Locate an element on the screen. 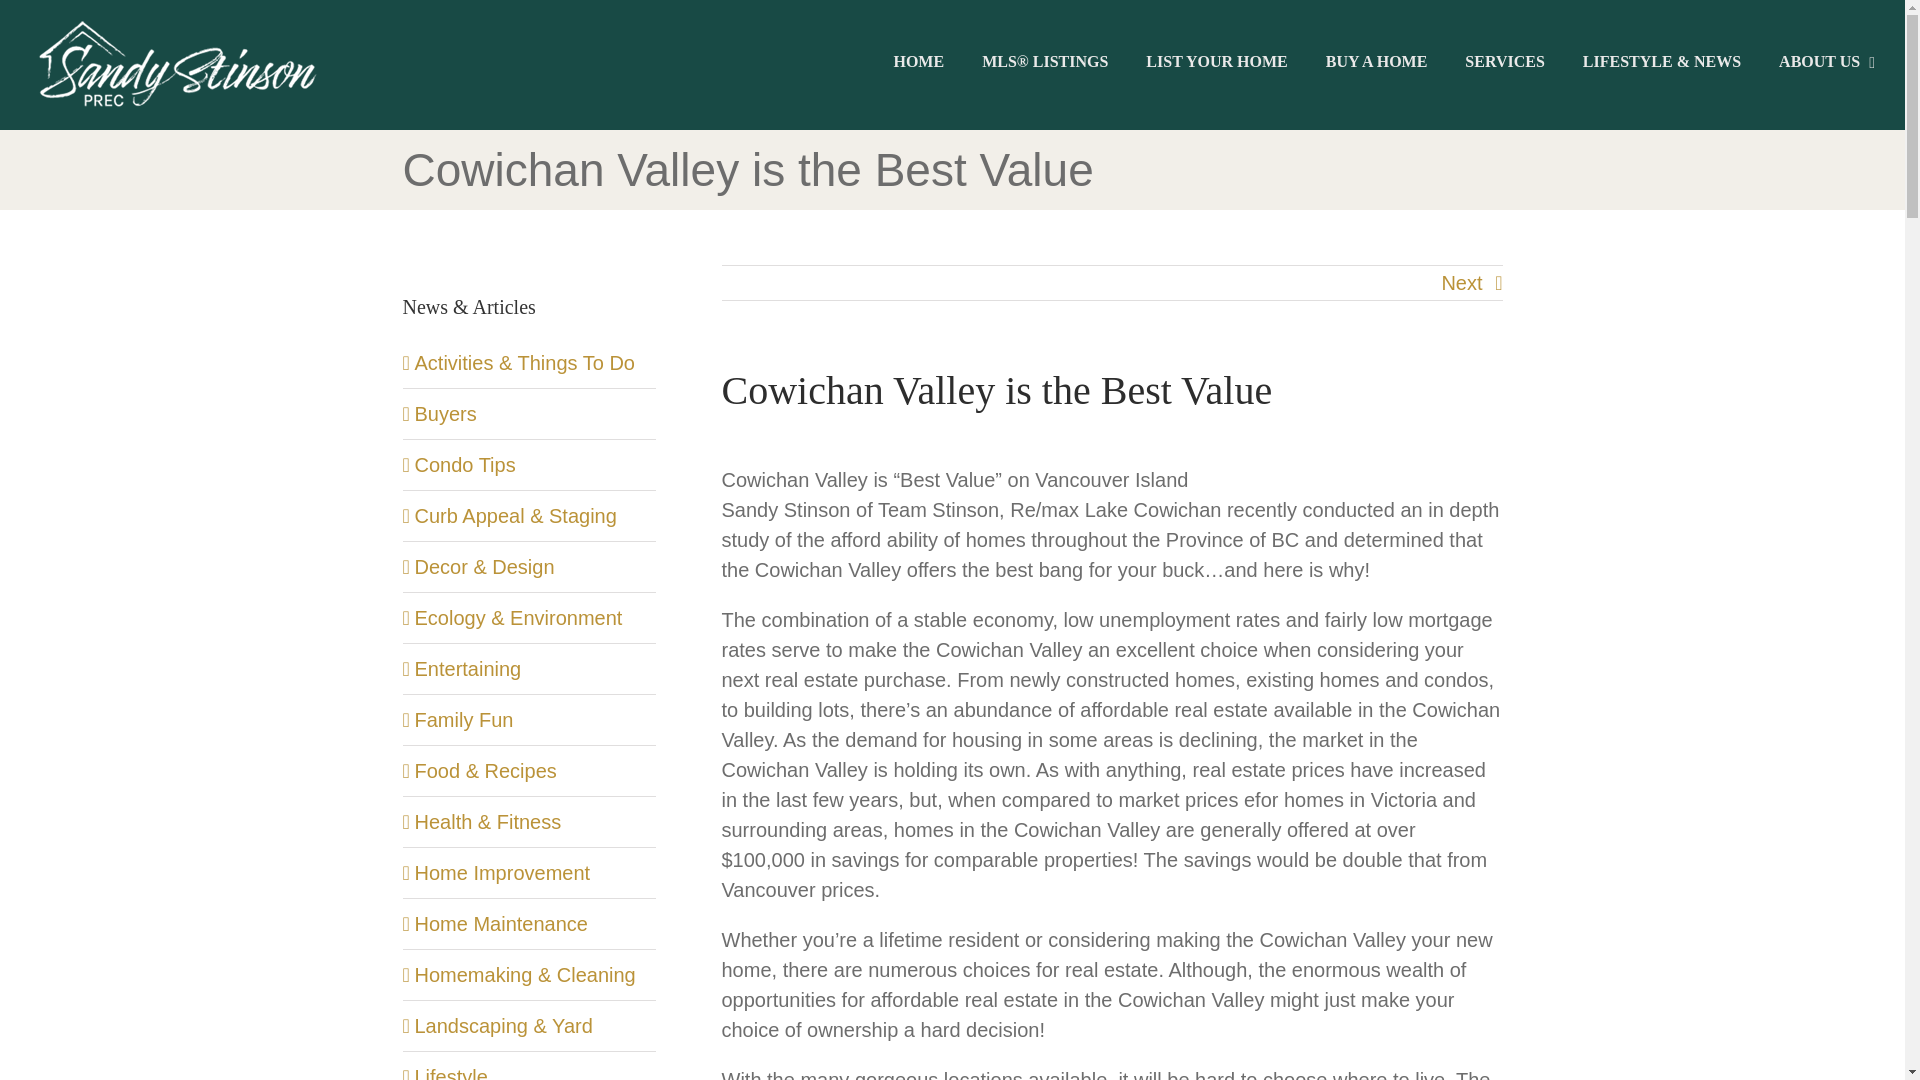 This screenshot has width=1920, height=1080. LIST YOUR HOME is located at coordinates (1216, 62).